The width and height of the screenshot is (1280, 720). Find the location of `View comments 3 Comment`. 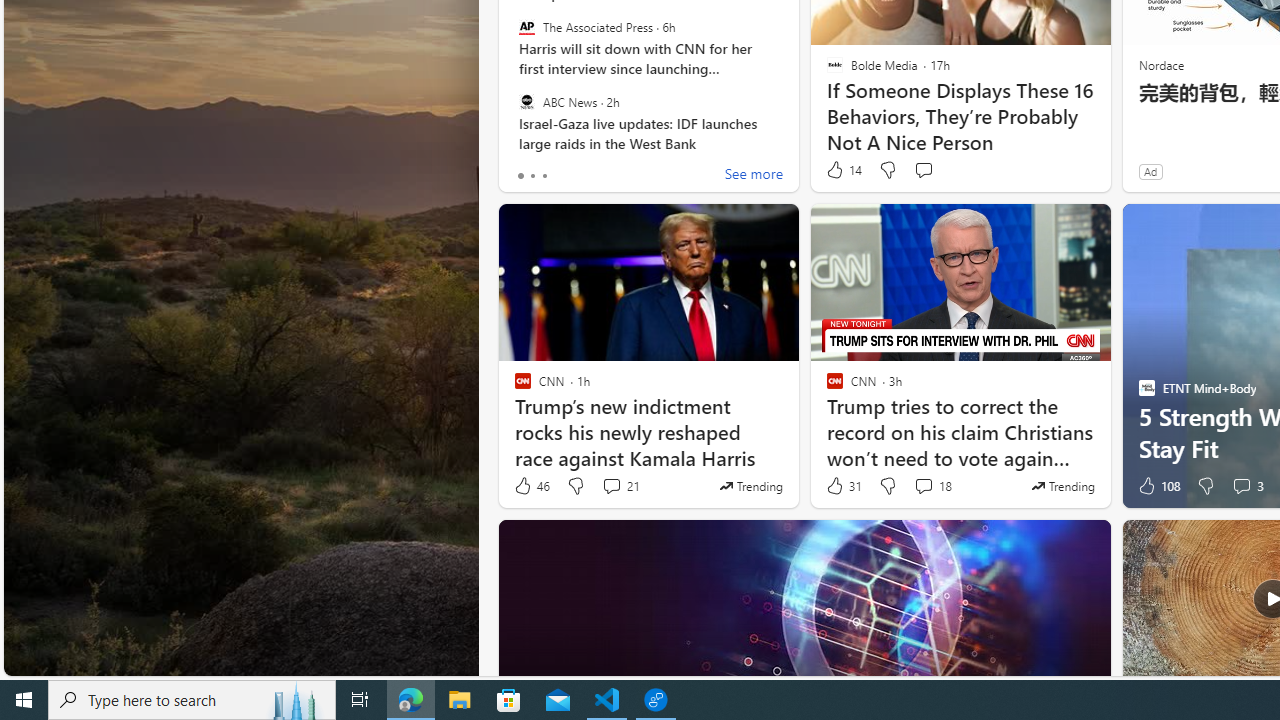

View comments 3 Comment is located at coordinates (1247, 486).